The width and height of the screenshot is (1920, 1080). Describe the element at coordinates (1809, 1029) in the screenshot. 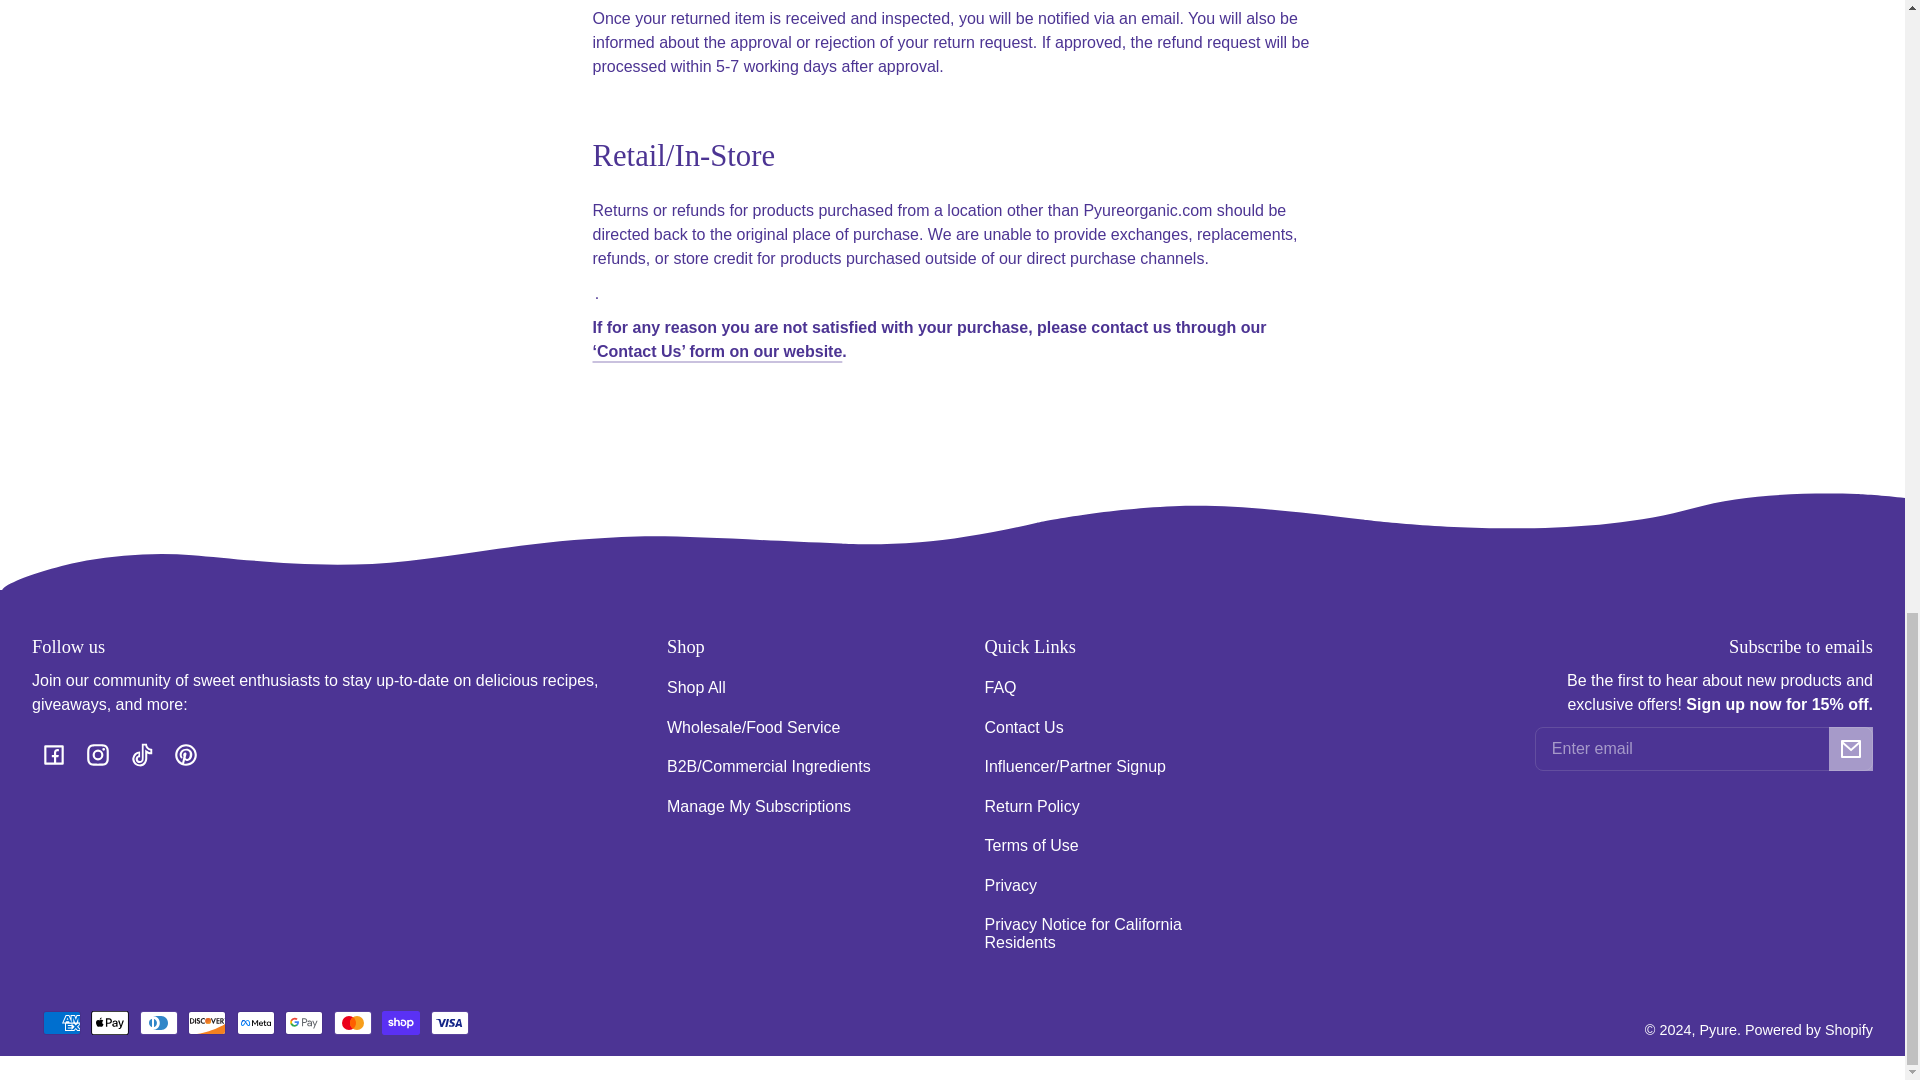

I see `Powered by Shopify` at that location.